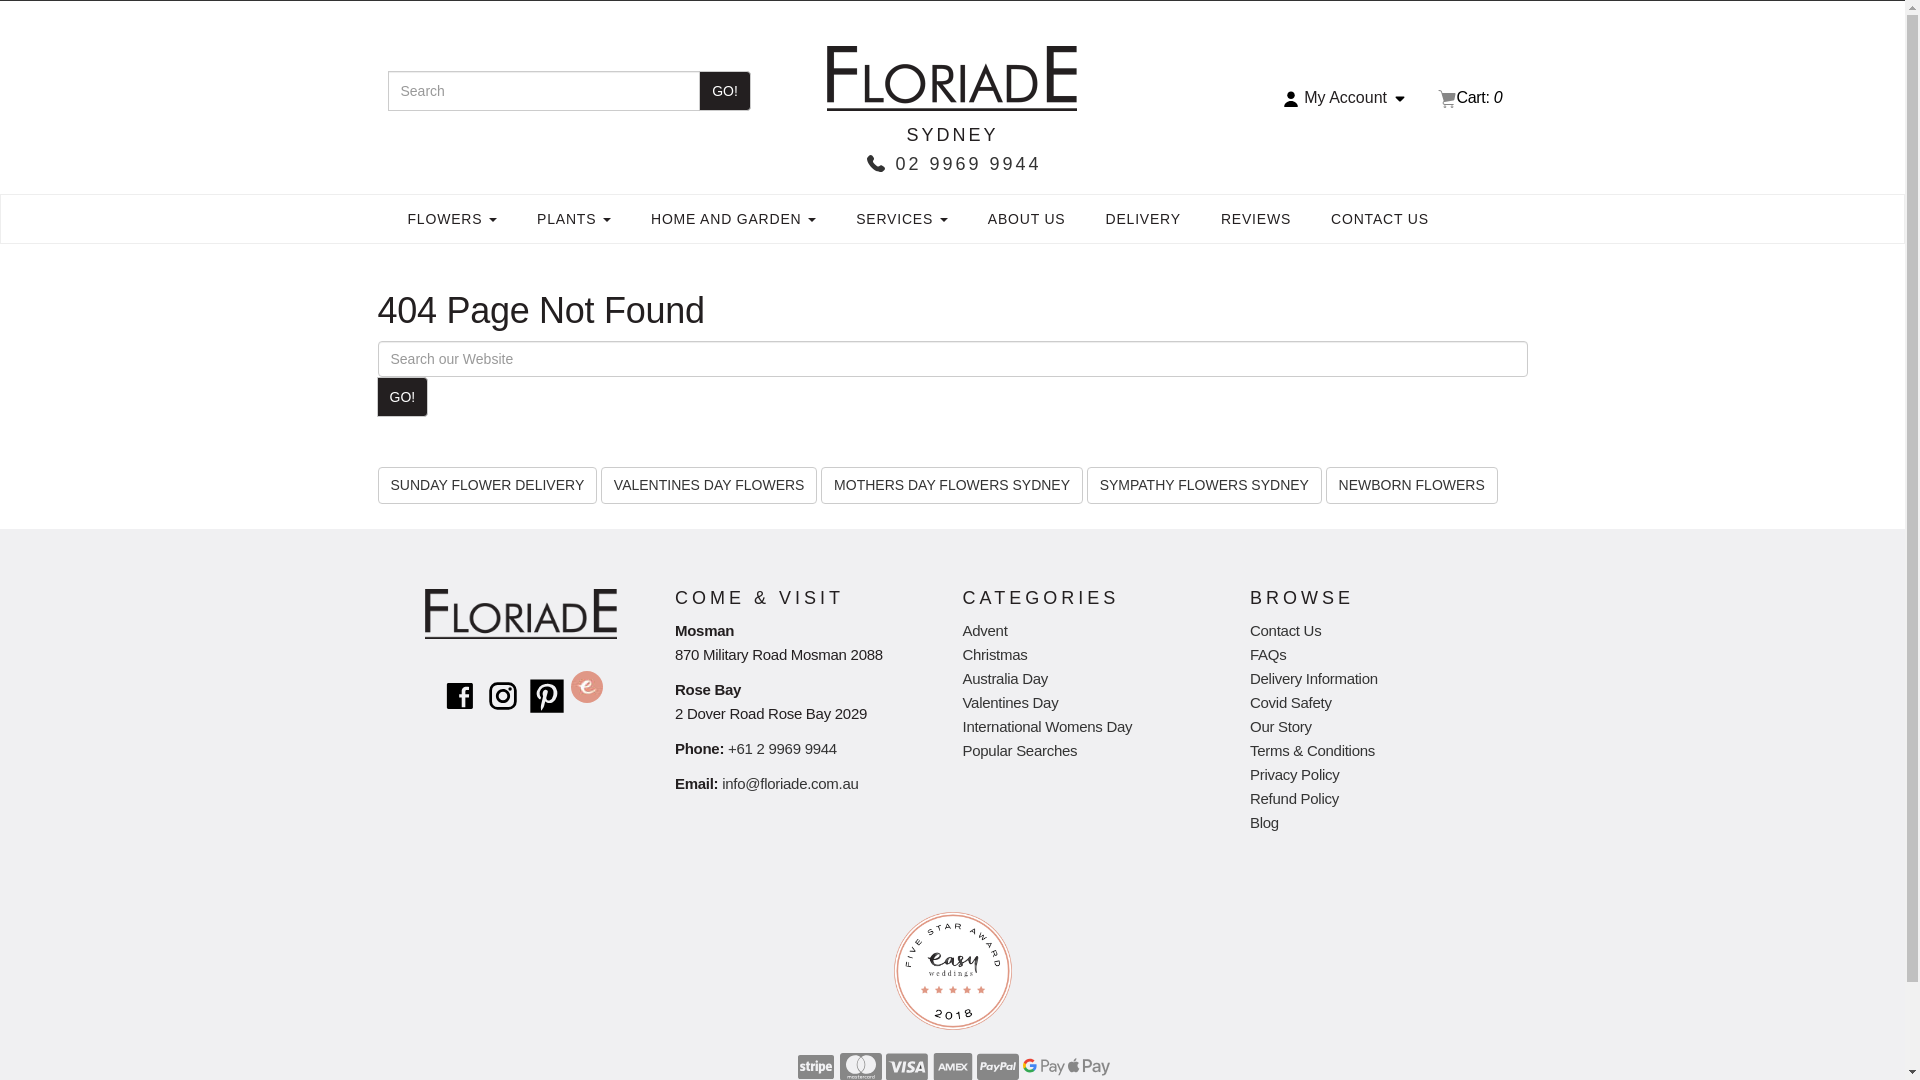 The image size is (1920, 1080). What do you see at coordinates (574, 219) in the screenshot?
I see `PLANTS` at bounding box center [574, 219].